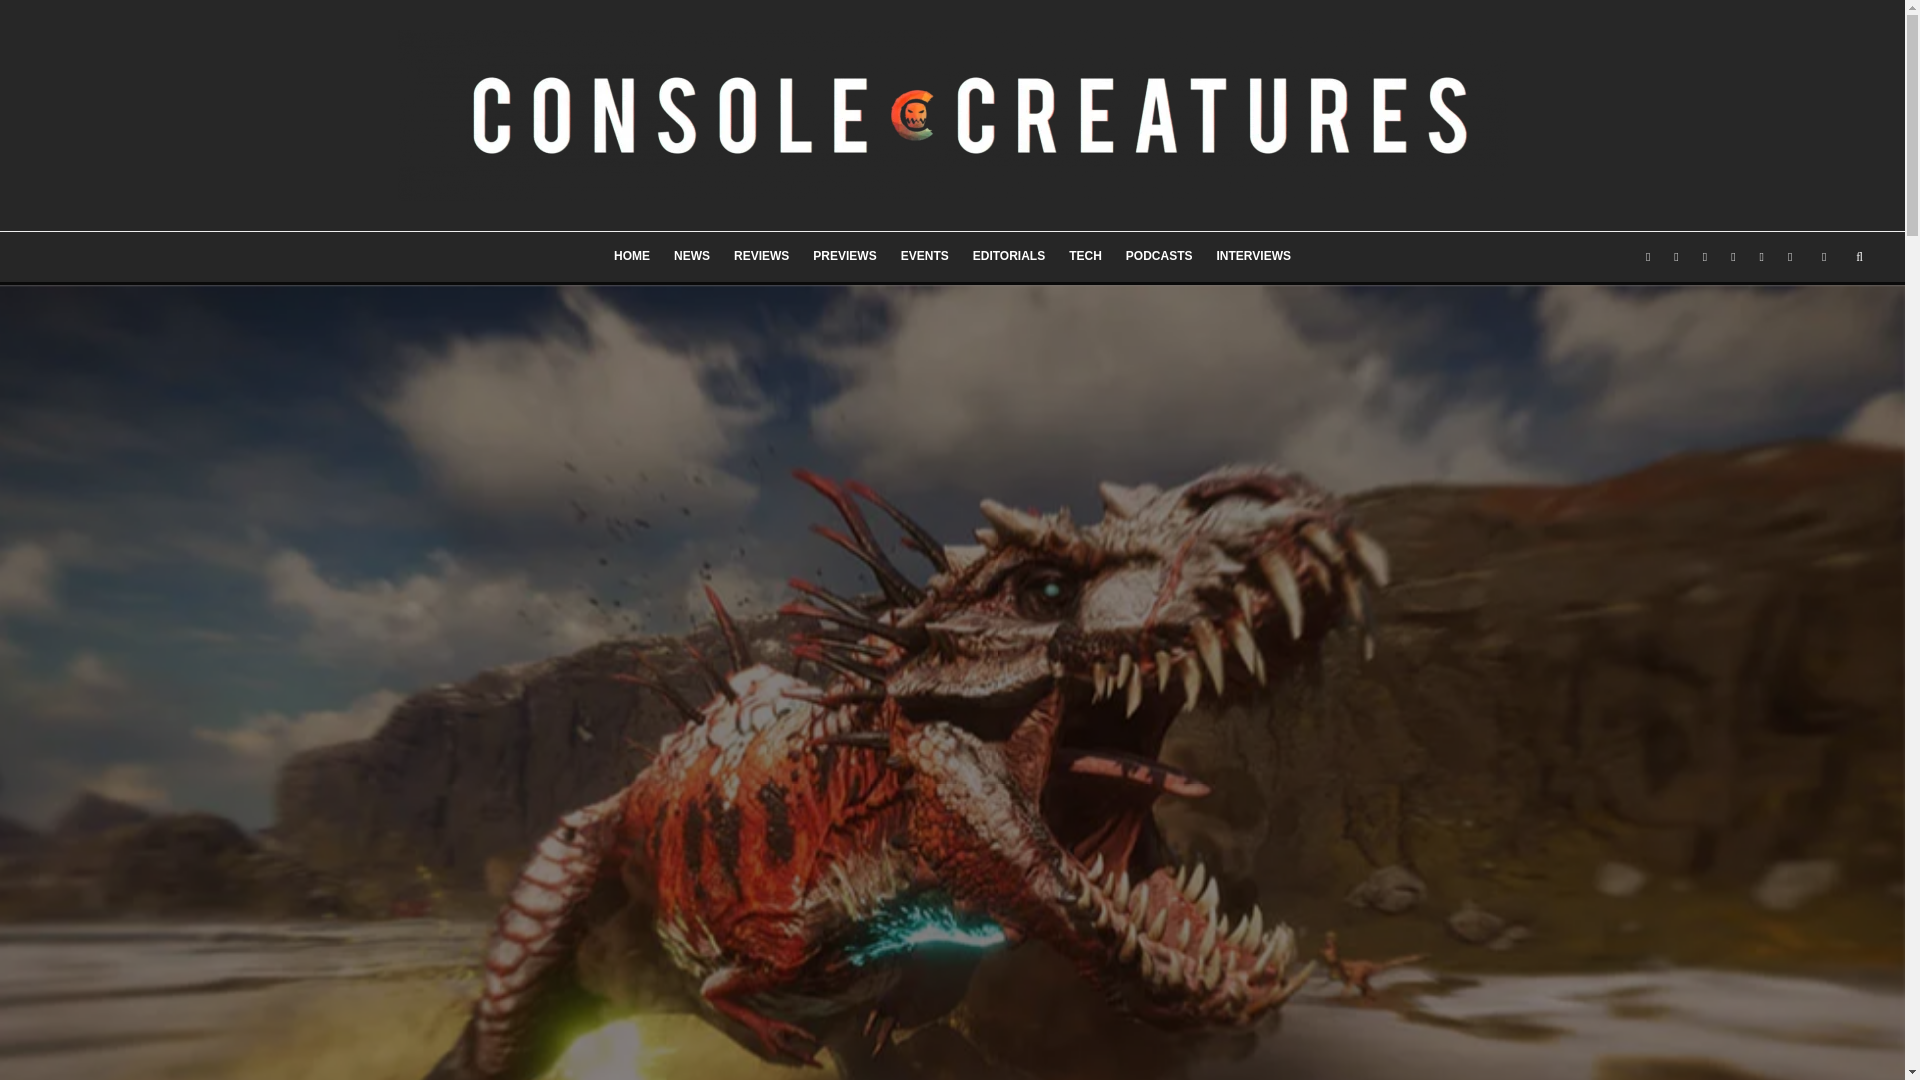 This screenshot has width=1920, height=1080. Describe the element at coordinates (924, 256) in the screenshot. I see `EVENTS` at that location.